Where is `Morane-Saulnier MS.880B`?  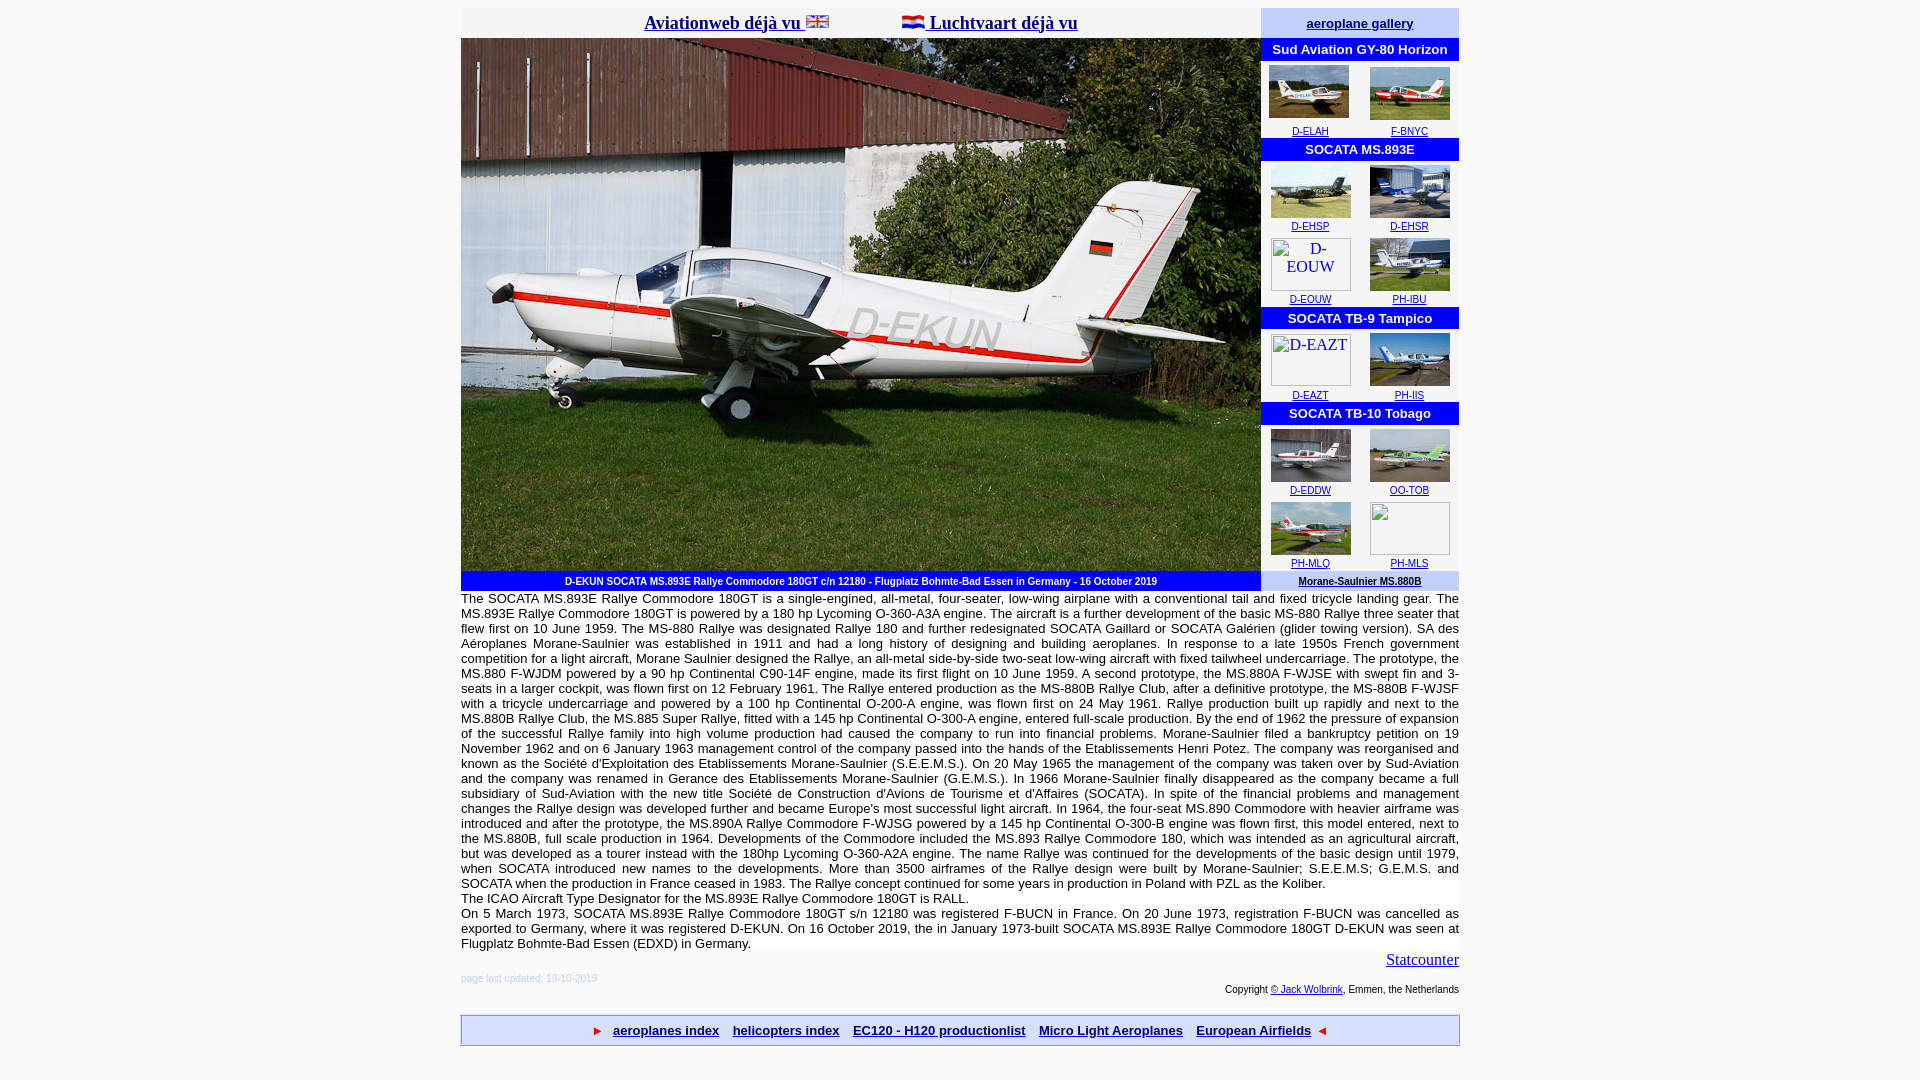 Morane-Saulnier MS.880B is located at coordinates (1360, 578).